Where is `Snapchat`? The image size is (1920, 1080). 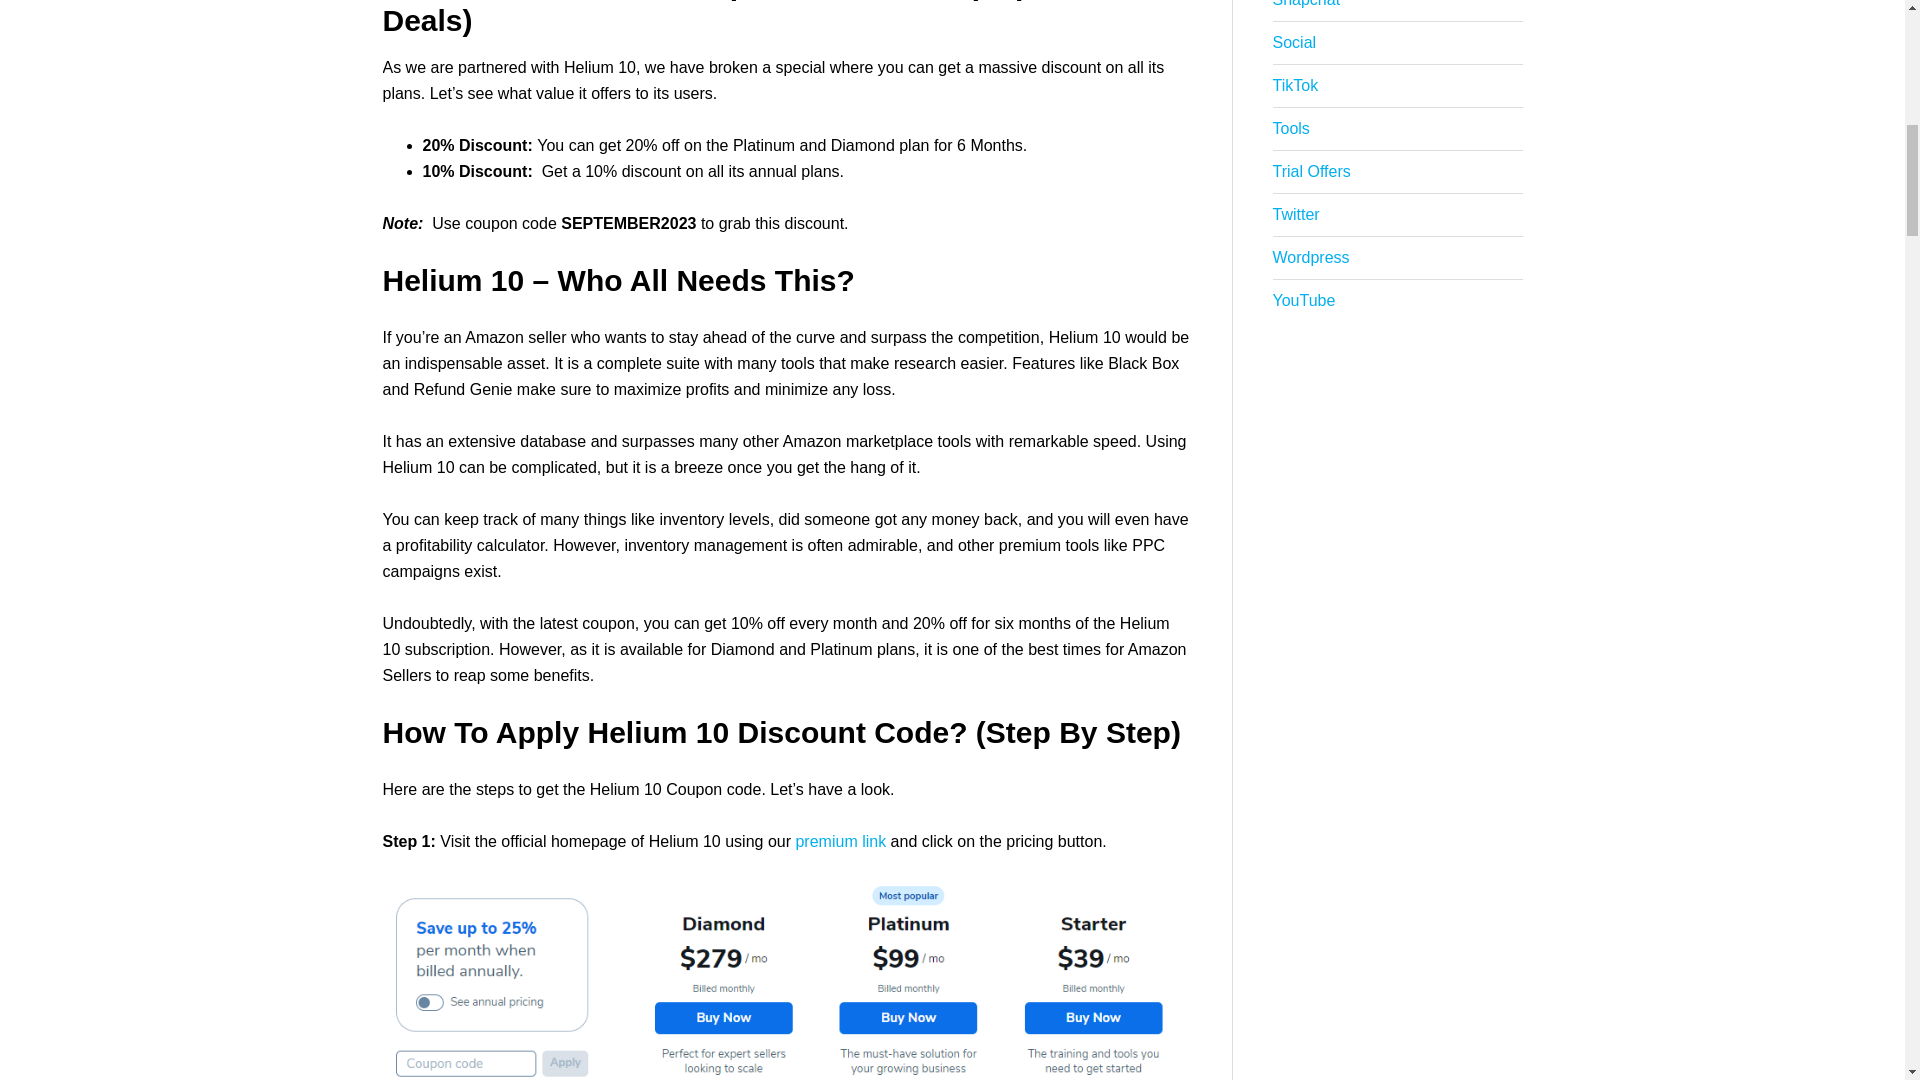 Snapchat is located at coordinates (1306, 4).